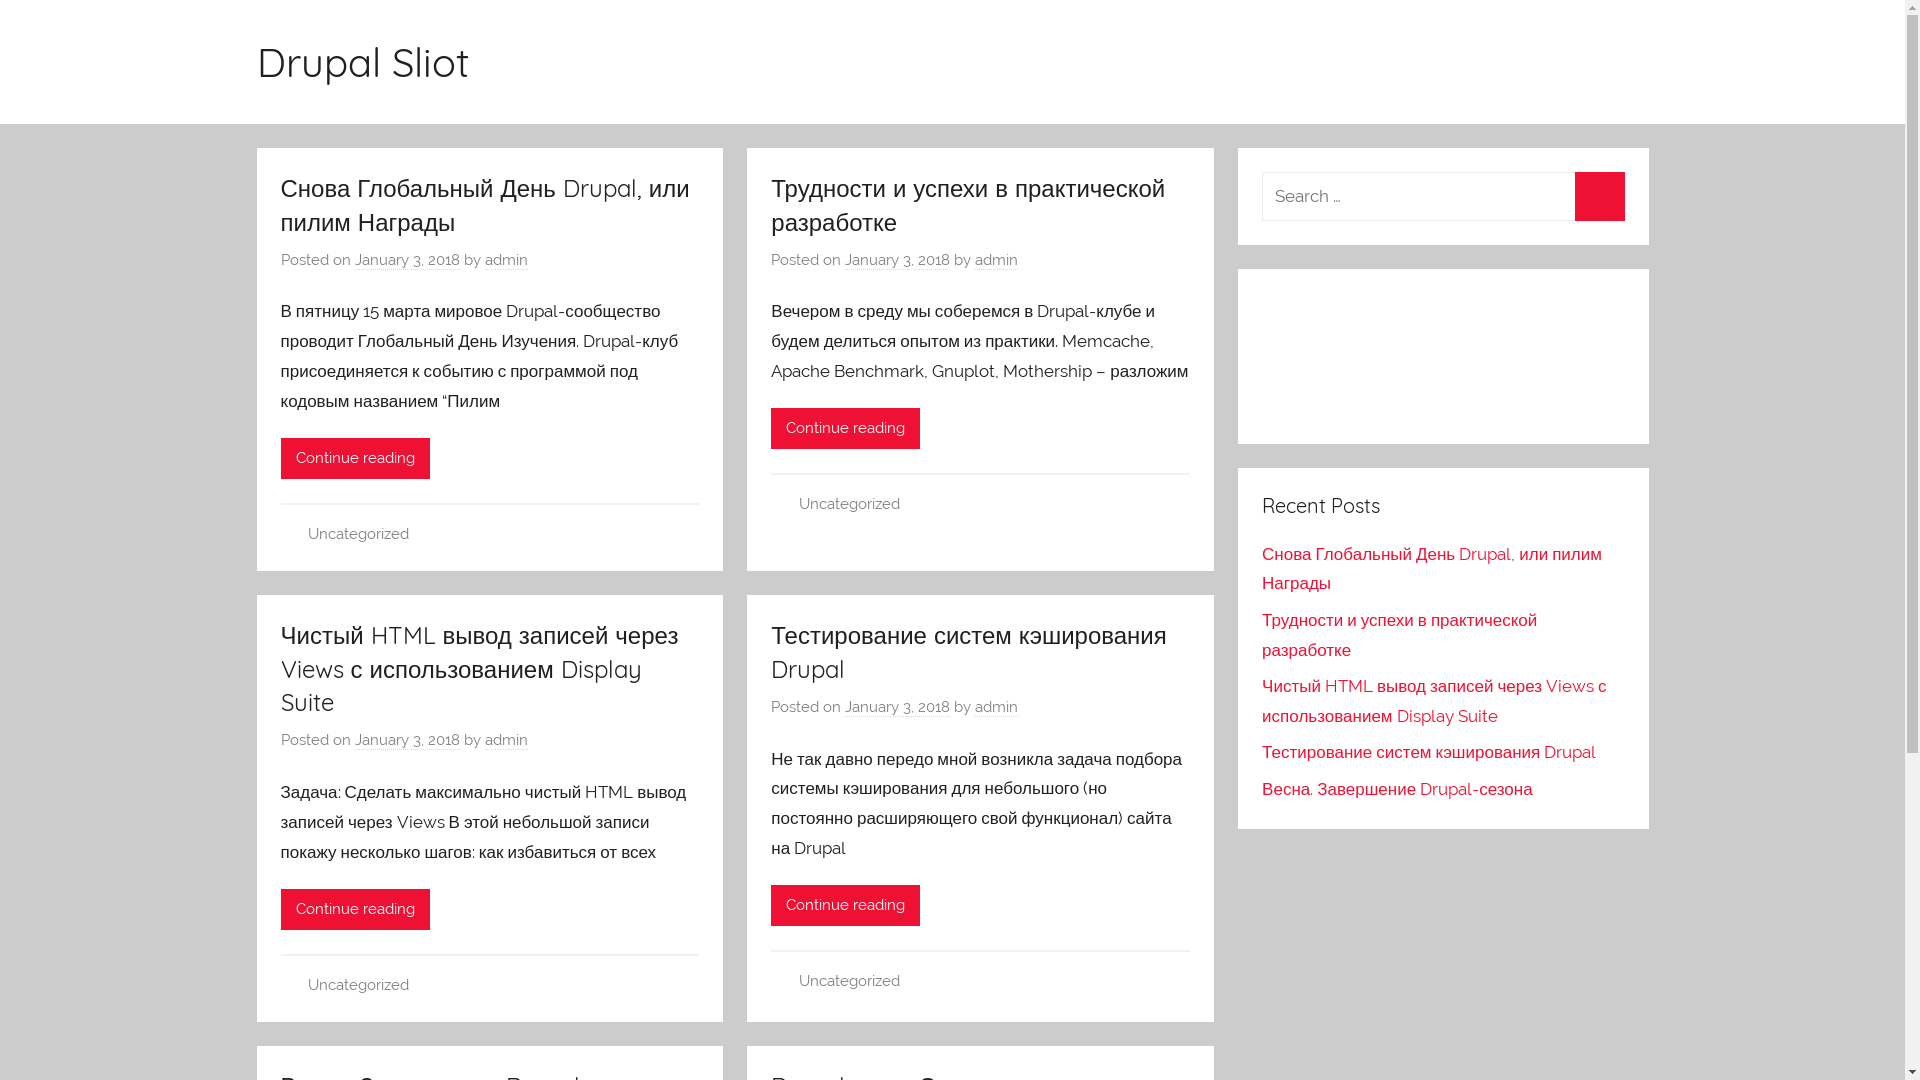 The width and height of the screenshot is (1920, 1080). I want to click on Search for:, so click(1443, 196).